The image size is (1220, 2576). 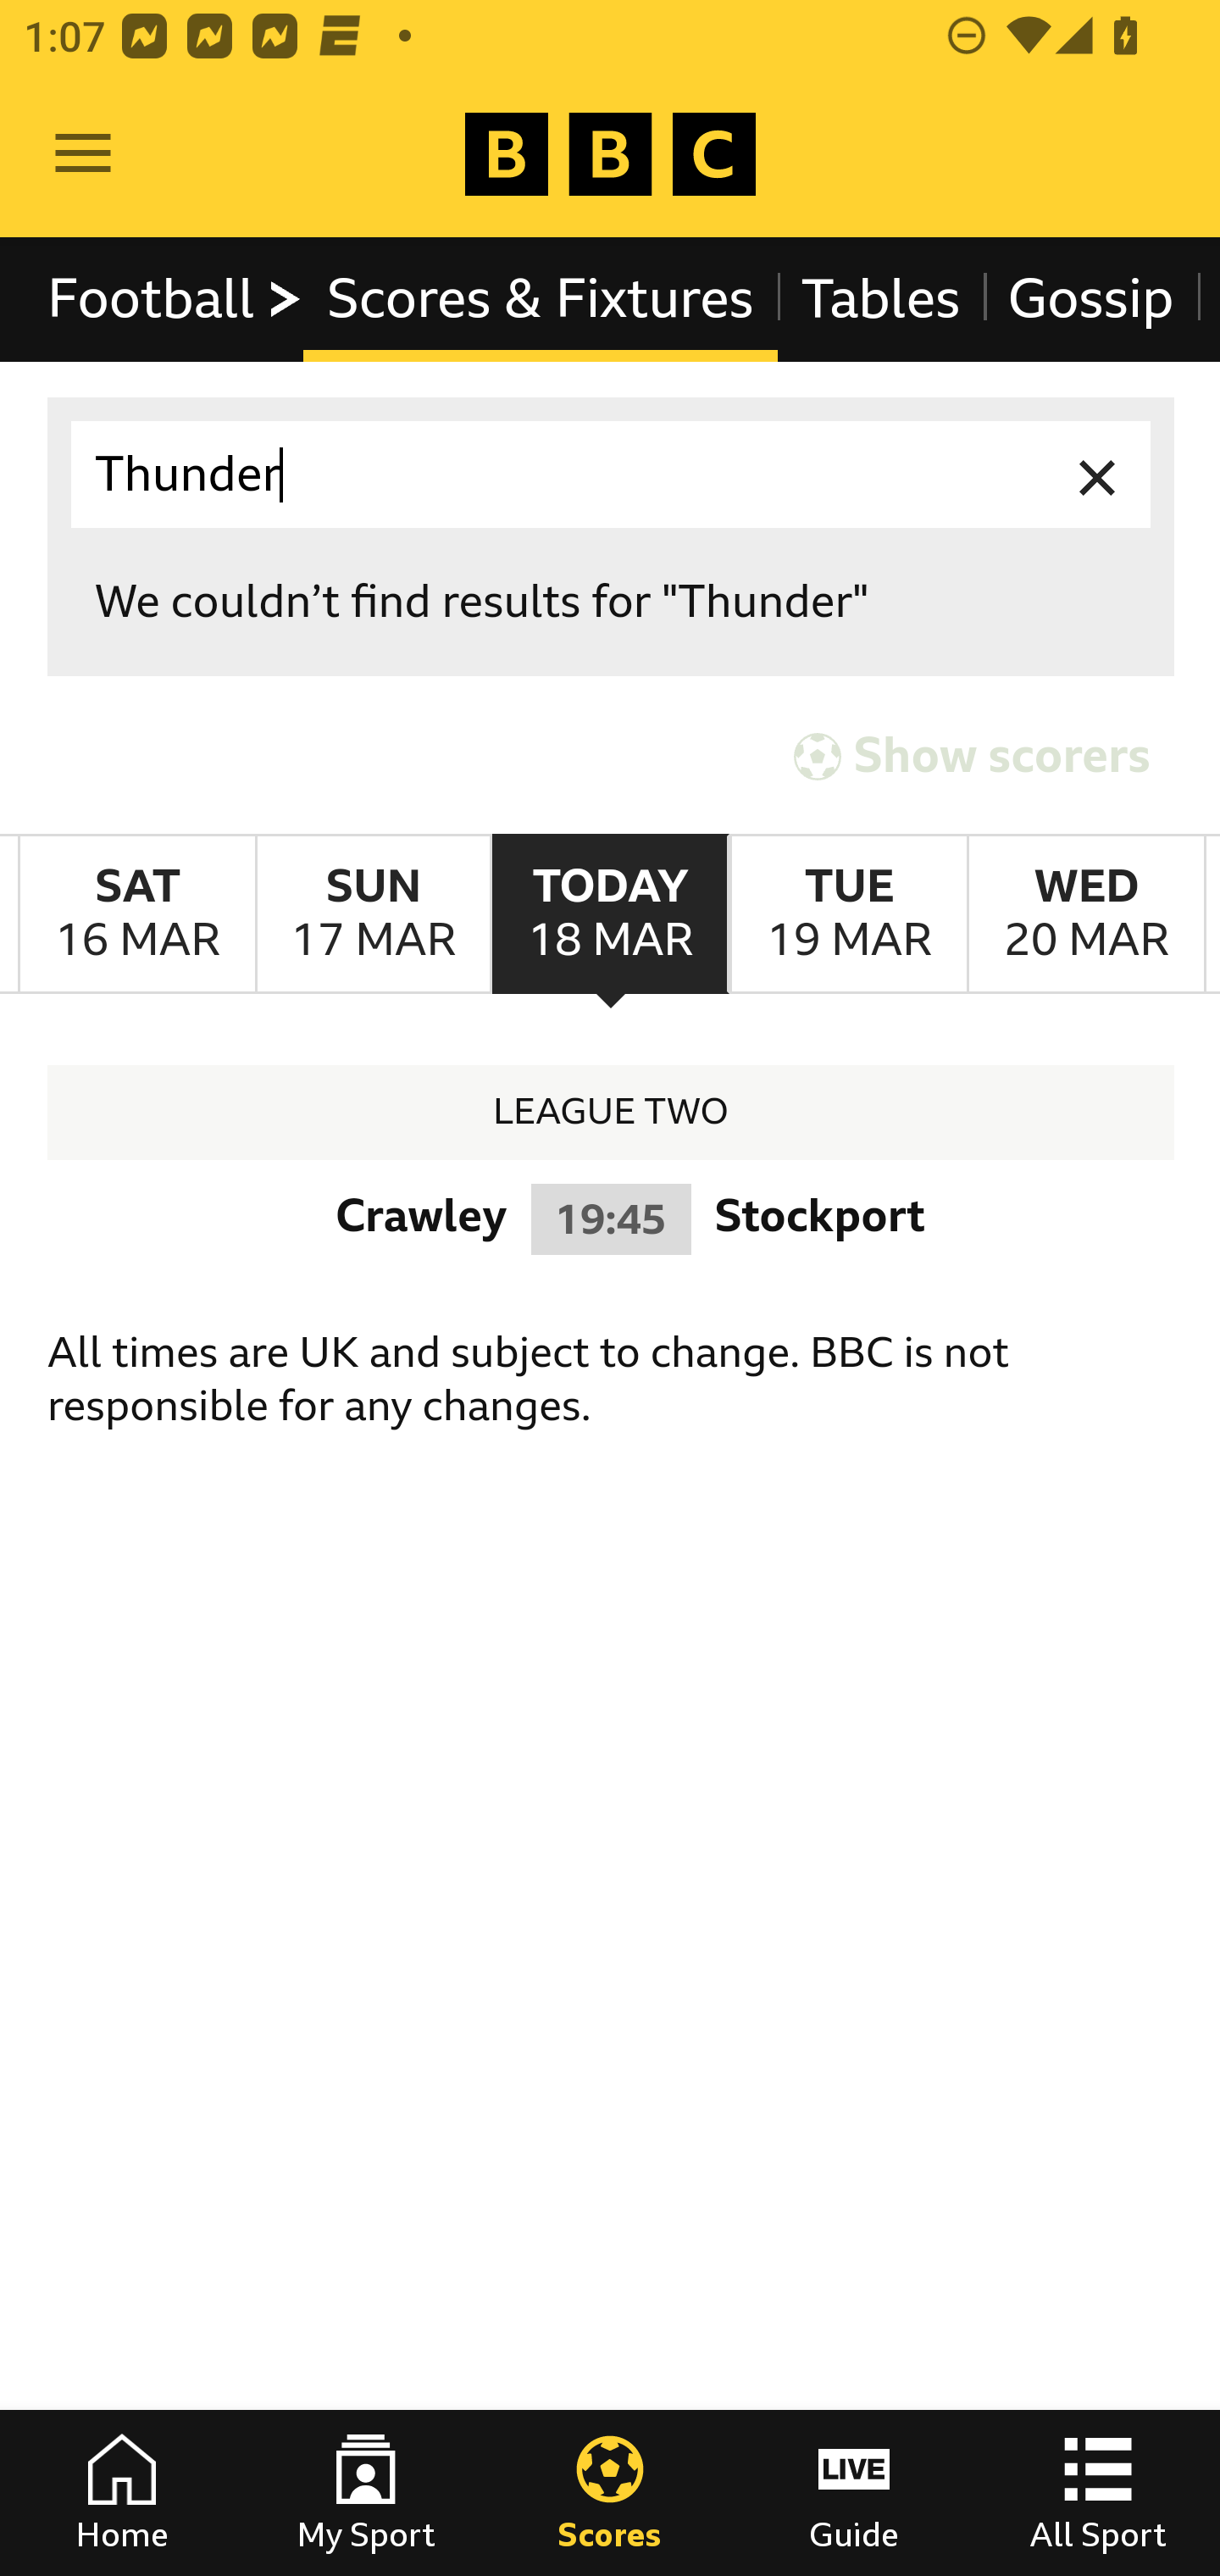 What do you see at coordinates (122, 2493) in the screenshot?
I see `Home` at bounding box center [122, 2493].